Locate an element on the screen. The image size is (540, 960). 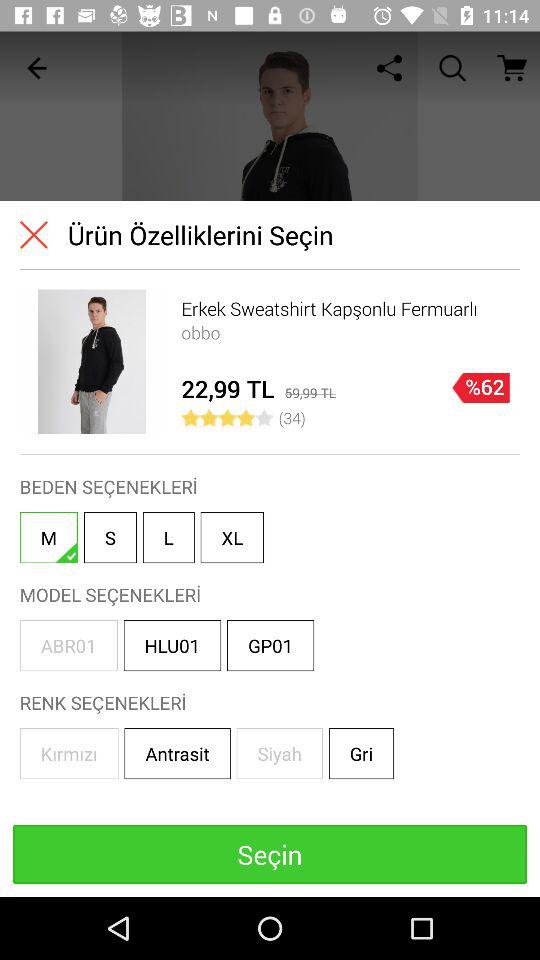
open icon to the left of the l is located at coordinates (110, 538).